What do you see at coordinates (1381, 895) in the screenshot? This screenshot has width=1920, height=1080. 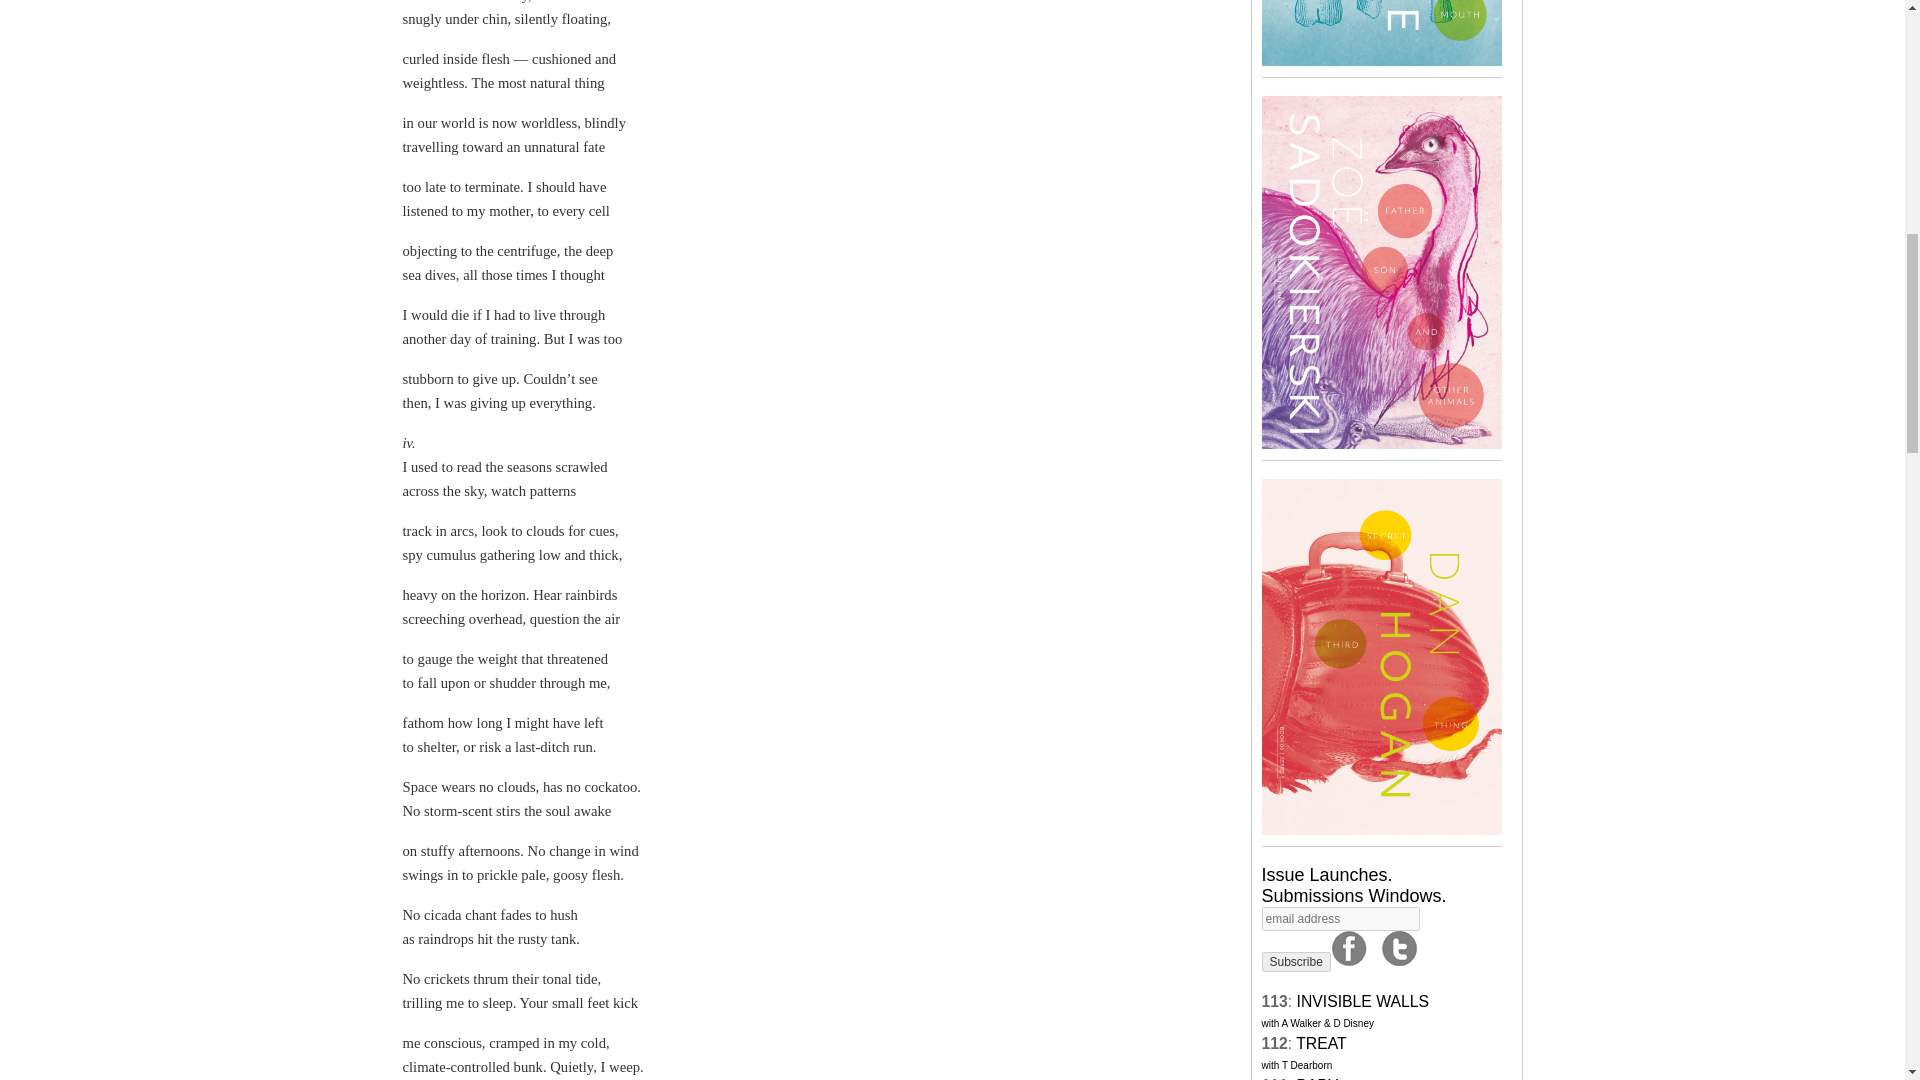 I see `Subscribe` at bounding box center [1381, 895].